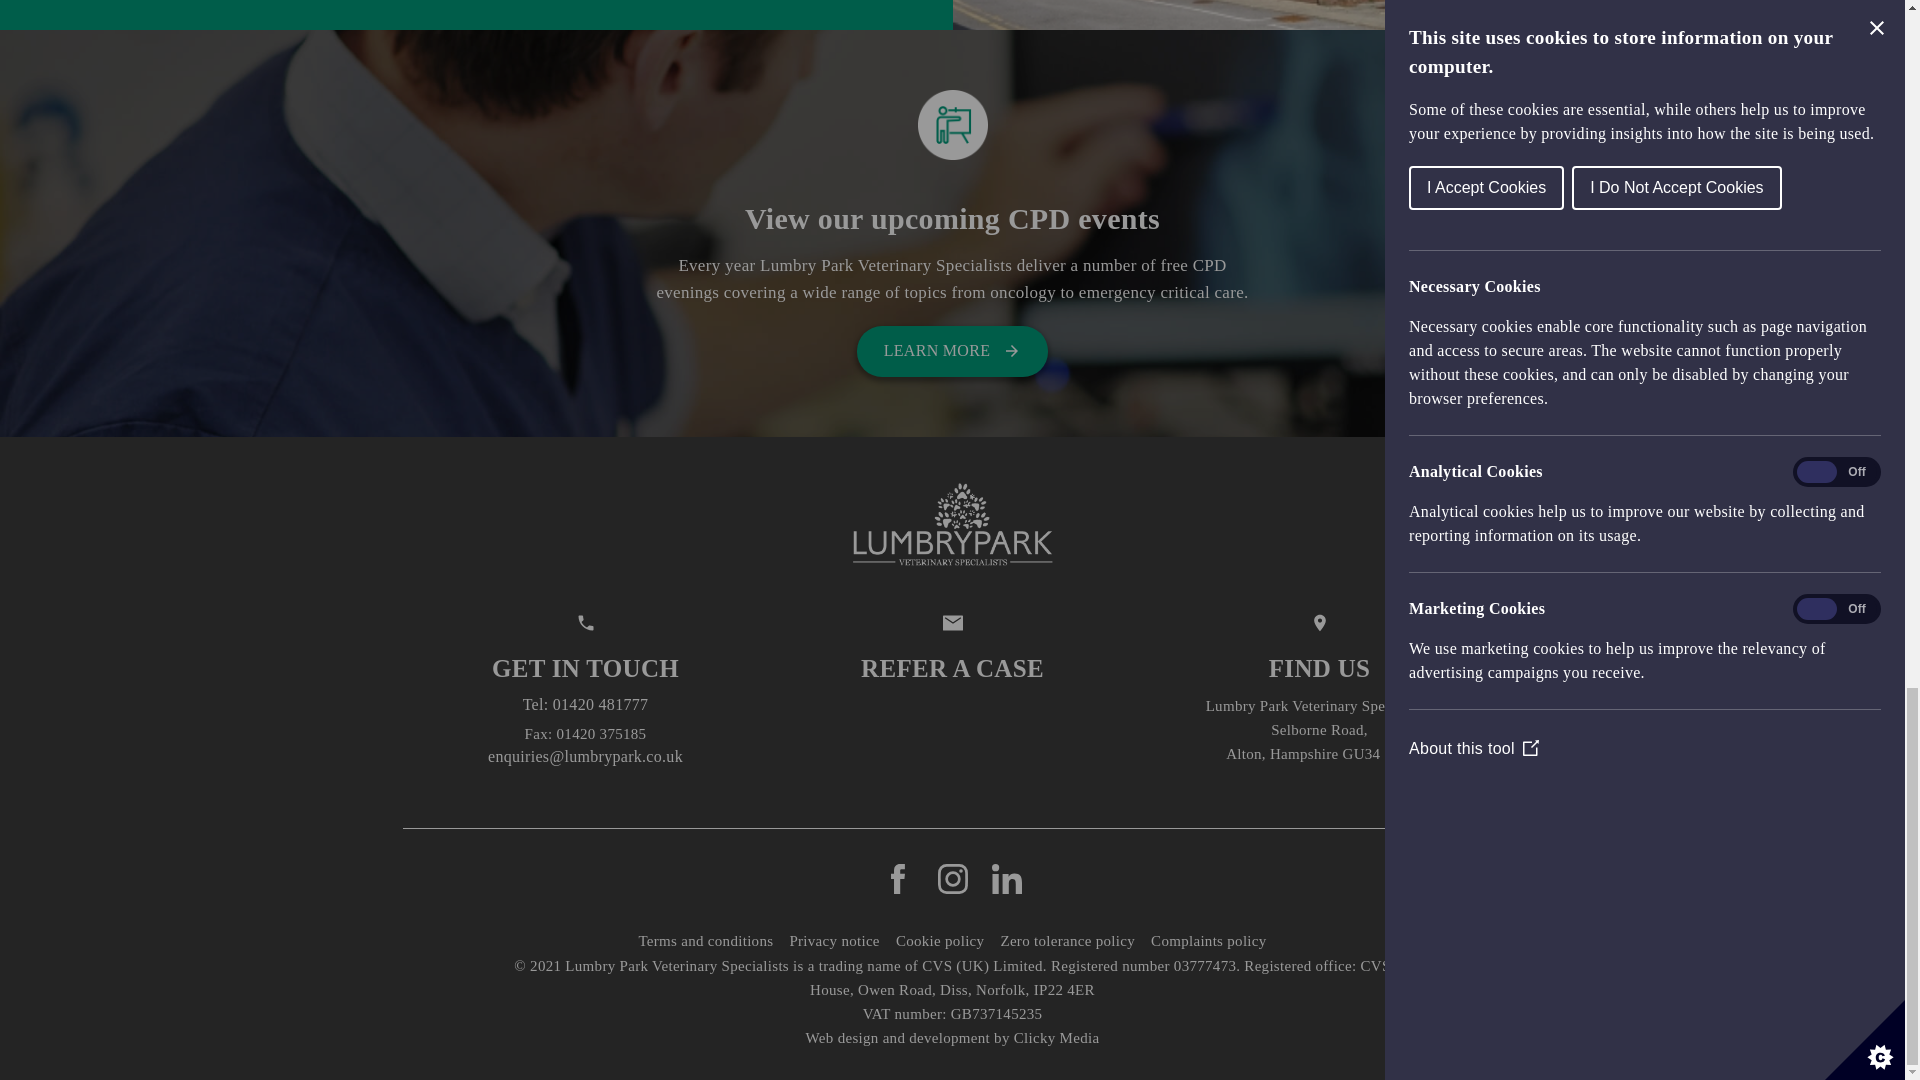  What do you see at coordinates (585, 704) in the screenshot?
I see `Tel: 01420 481777` at bounding box center [585, 704].